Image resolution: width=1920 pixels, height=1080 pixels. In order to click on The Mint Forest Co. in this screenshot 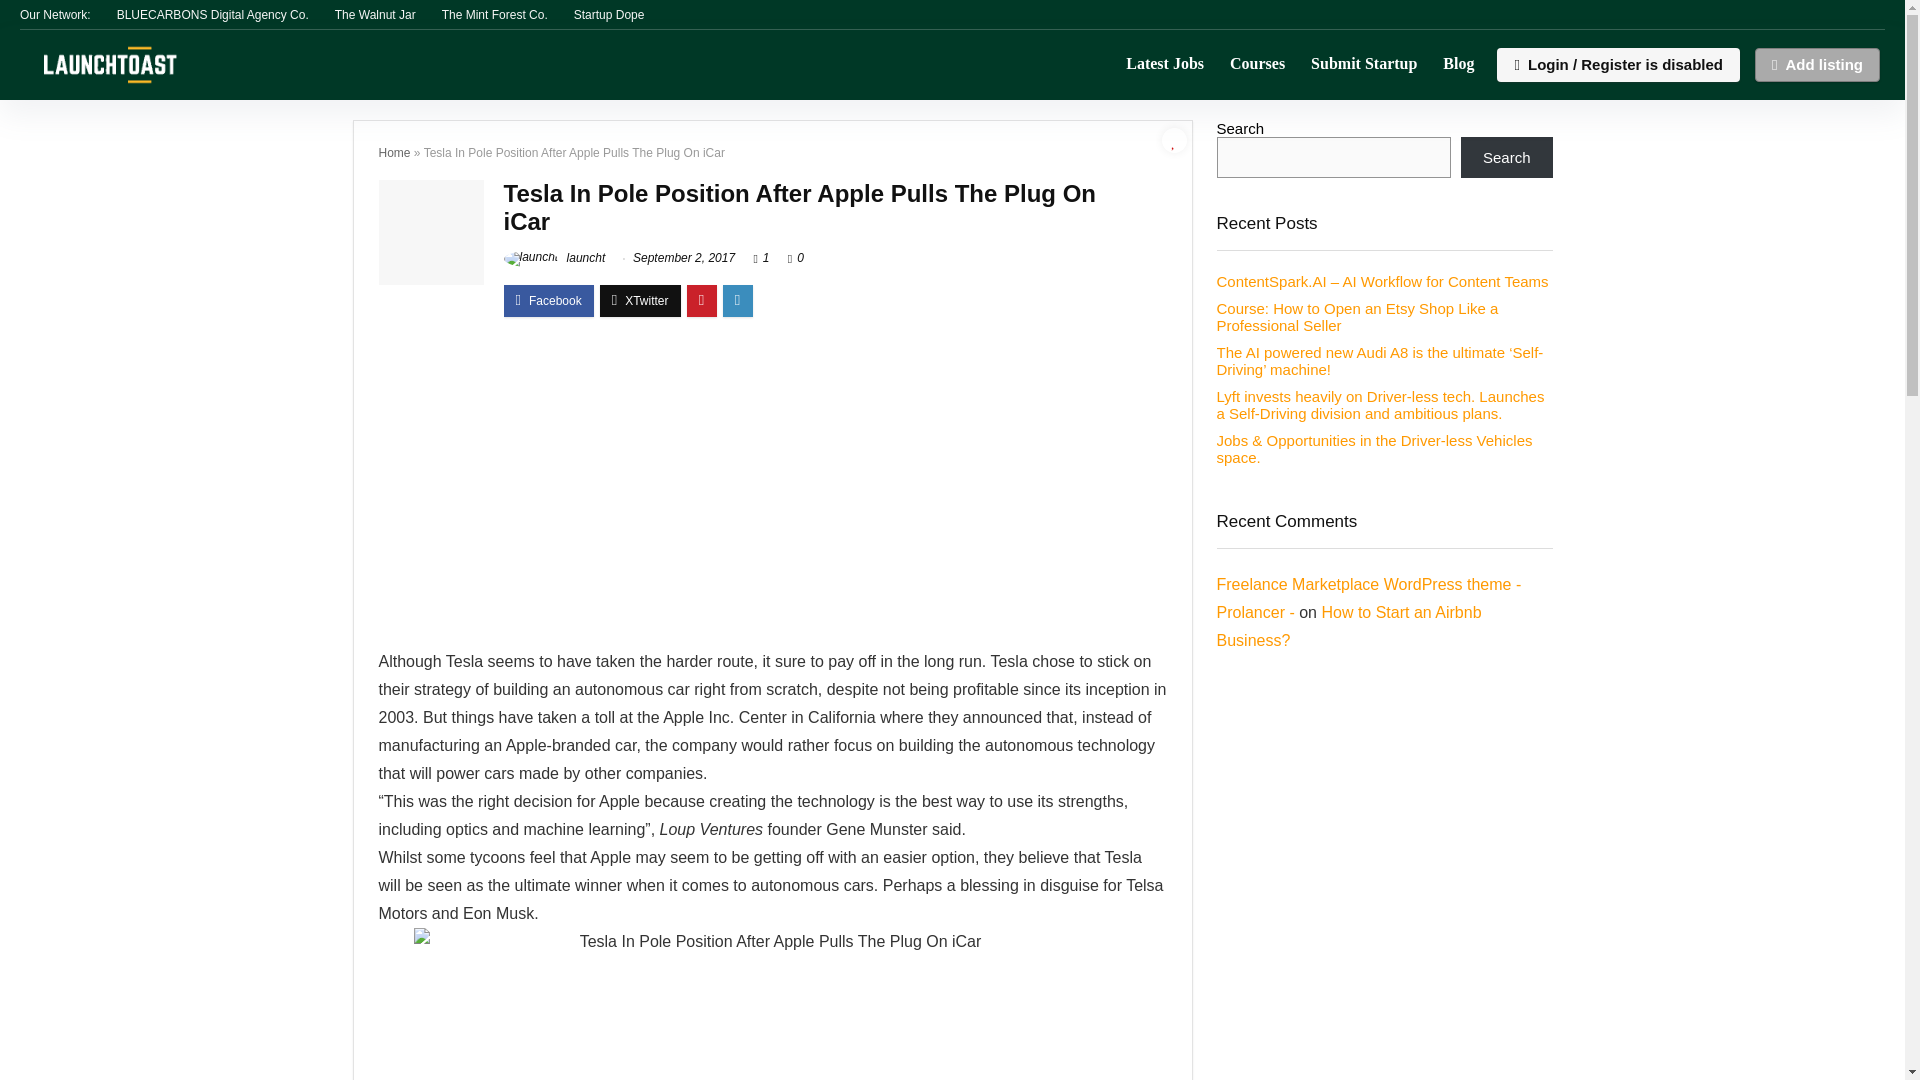, I will do `click(494, 14)`.